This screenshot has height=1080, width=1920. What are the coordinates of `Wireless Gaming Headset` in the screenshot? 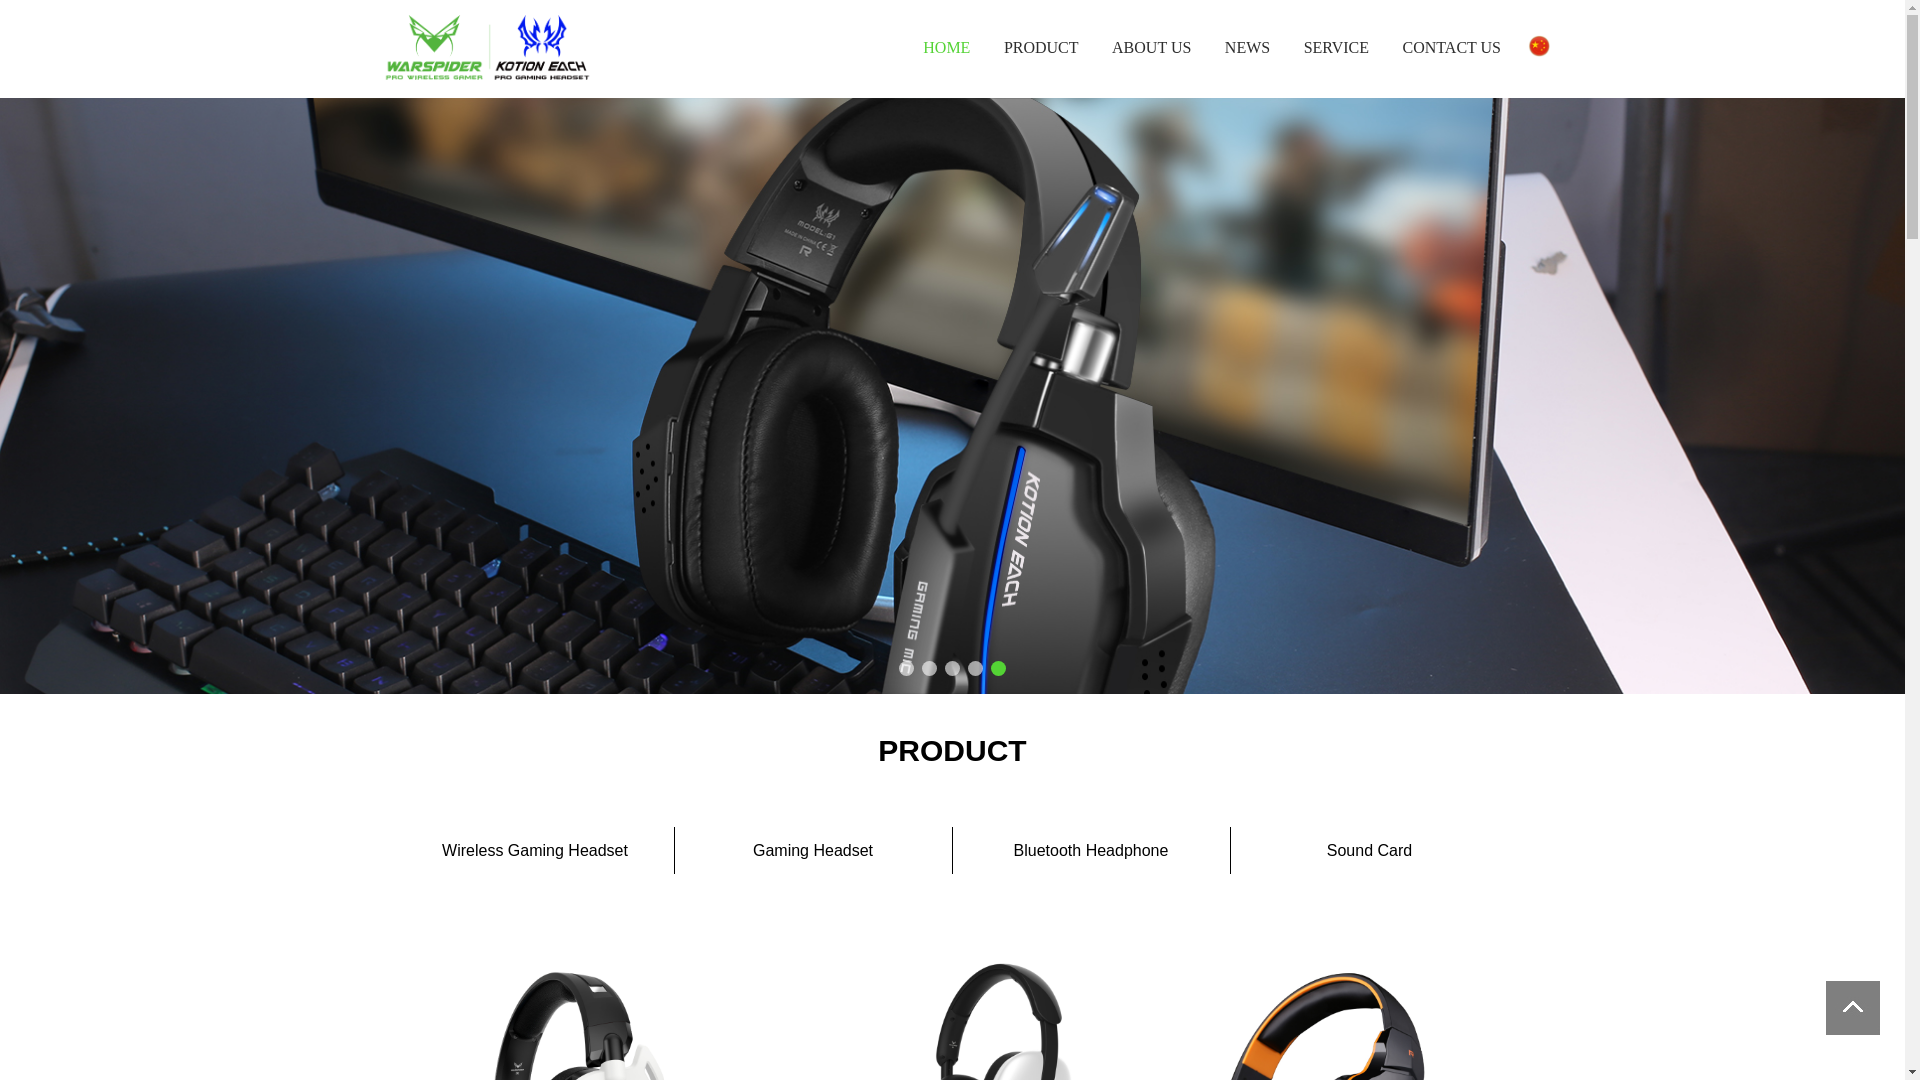 It's located at (535, 850).